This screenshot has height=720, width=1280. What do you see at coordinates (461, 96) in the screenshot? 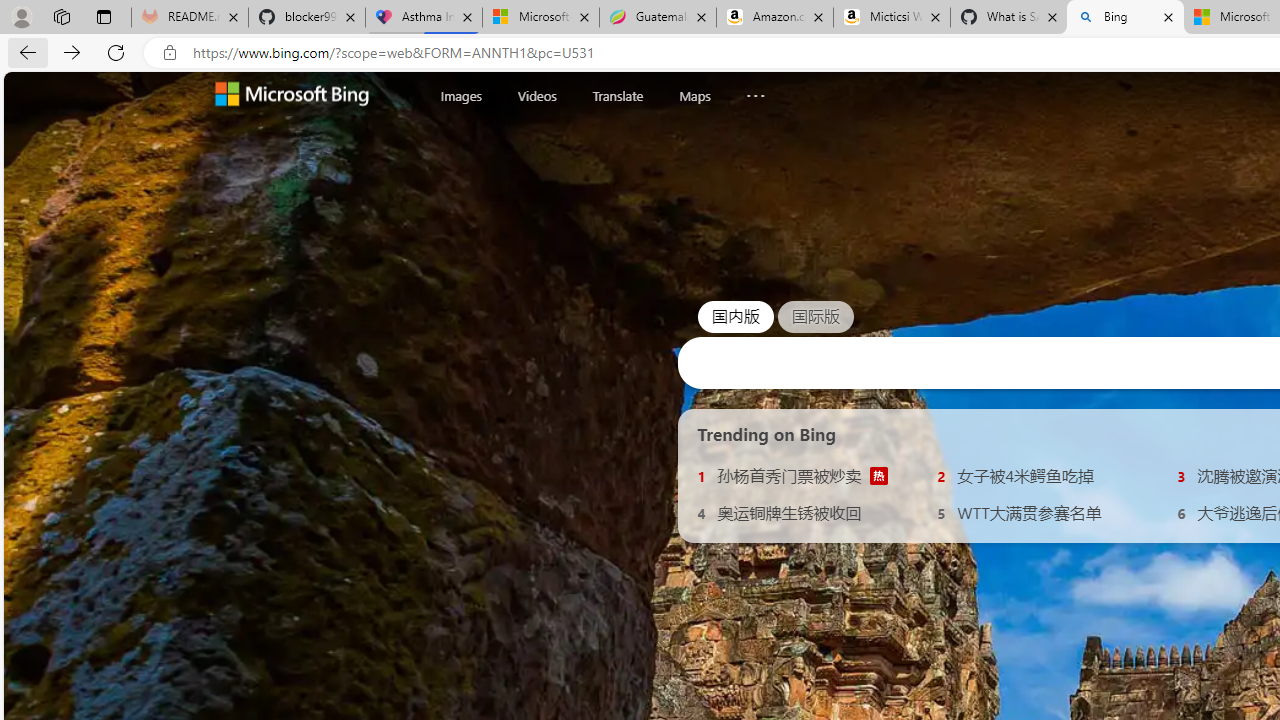
I see `Images` at bounding box center [461, 96].